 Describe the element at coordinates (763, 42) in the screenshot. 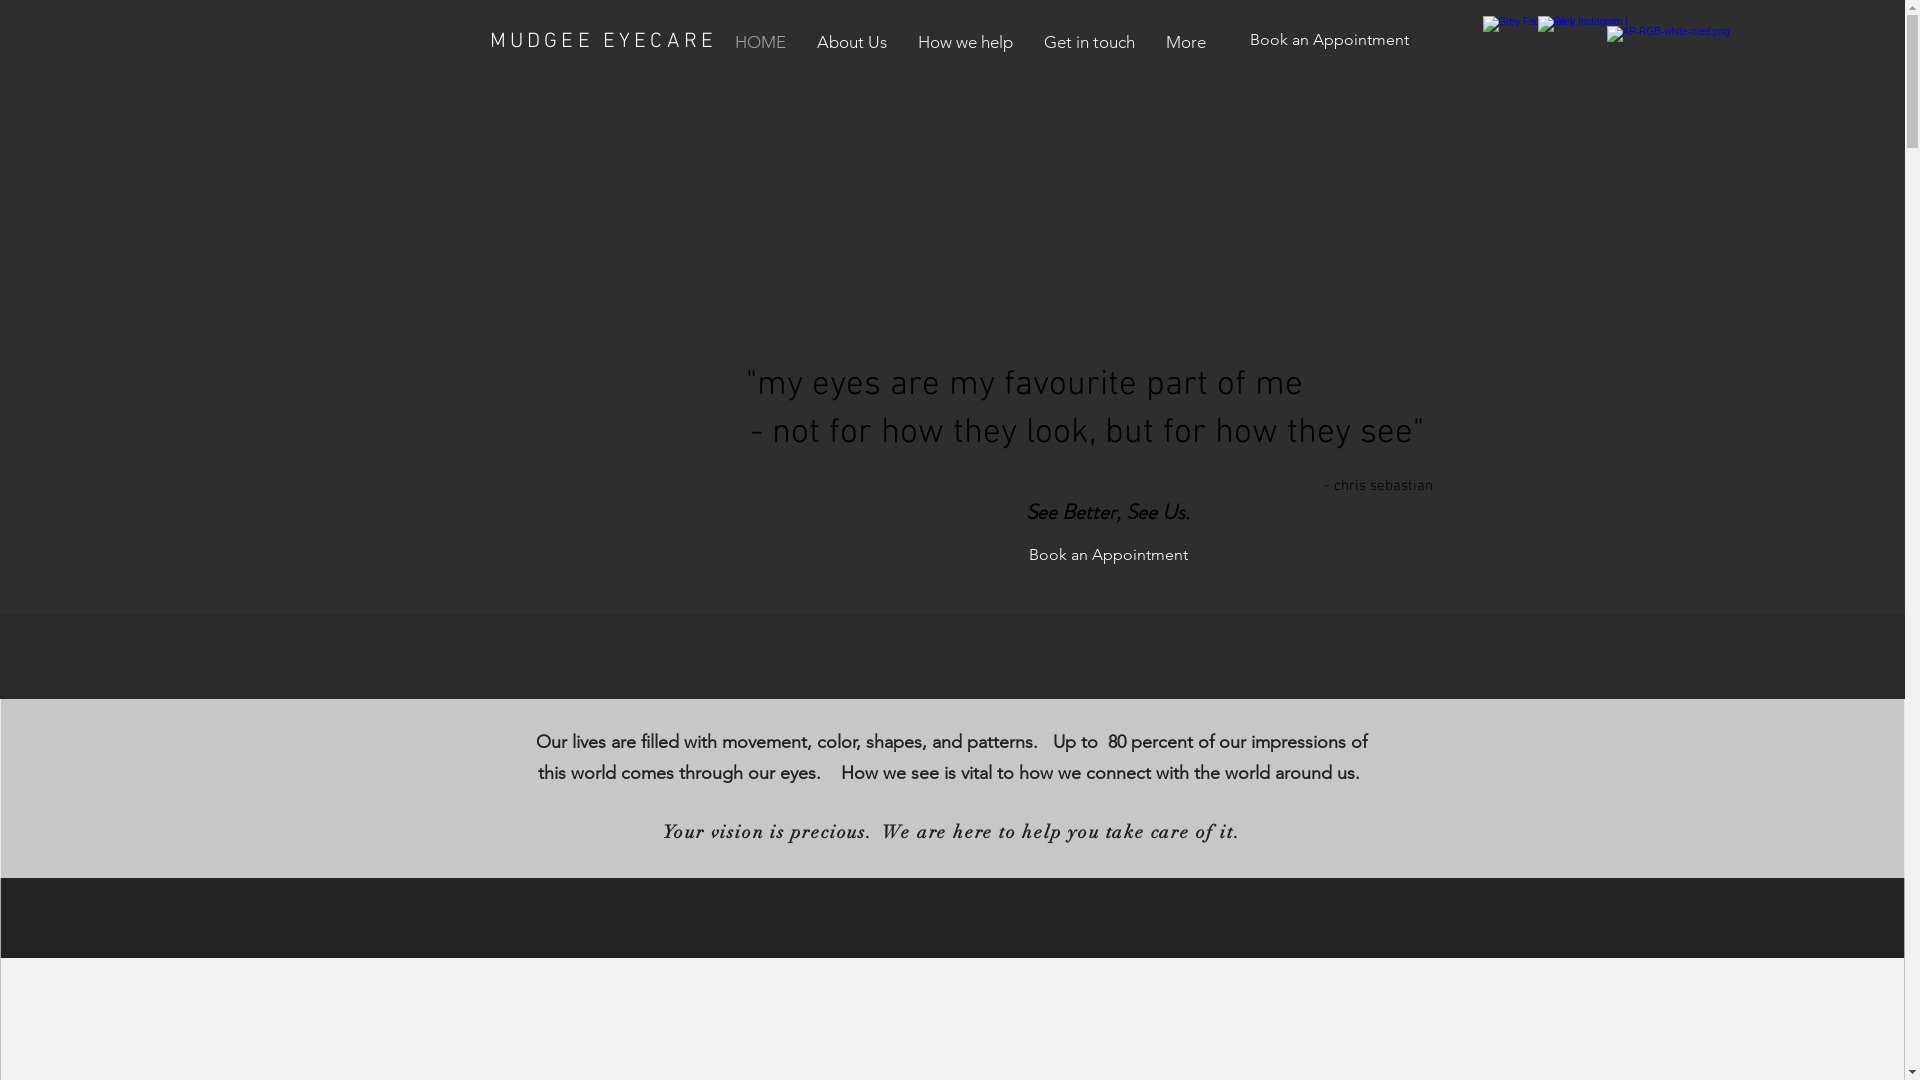

I see `HOME` at that location.